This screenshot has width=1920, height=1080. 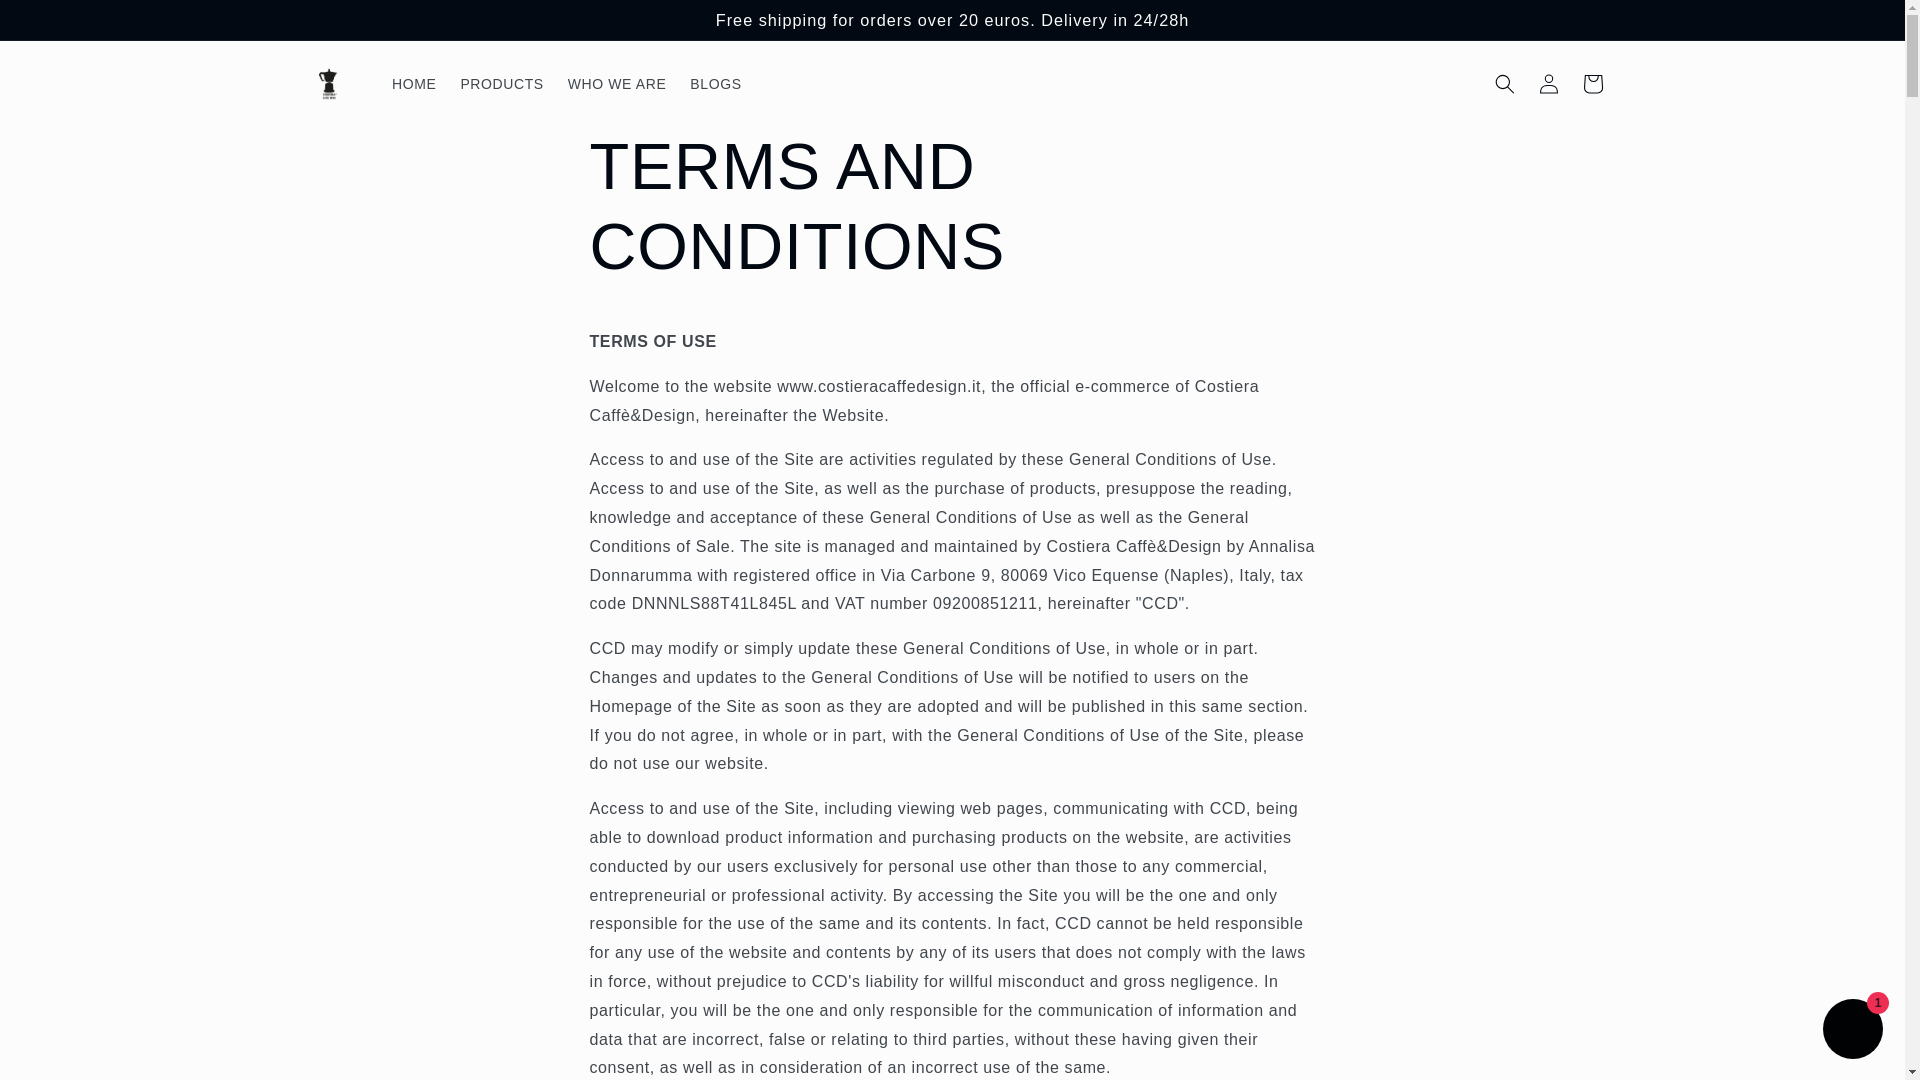 What do you see at coordinates (1592, 83) in the screenshot?
I see `Cart` at bounding box center [1592, 83].